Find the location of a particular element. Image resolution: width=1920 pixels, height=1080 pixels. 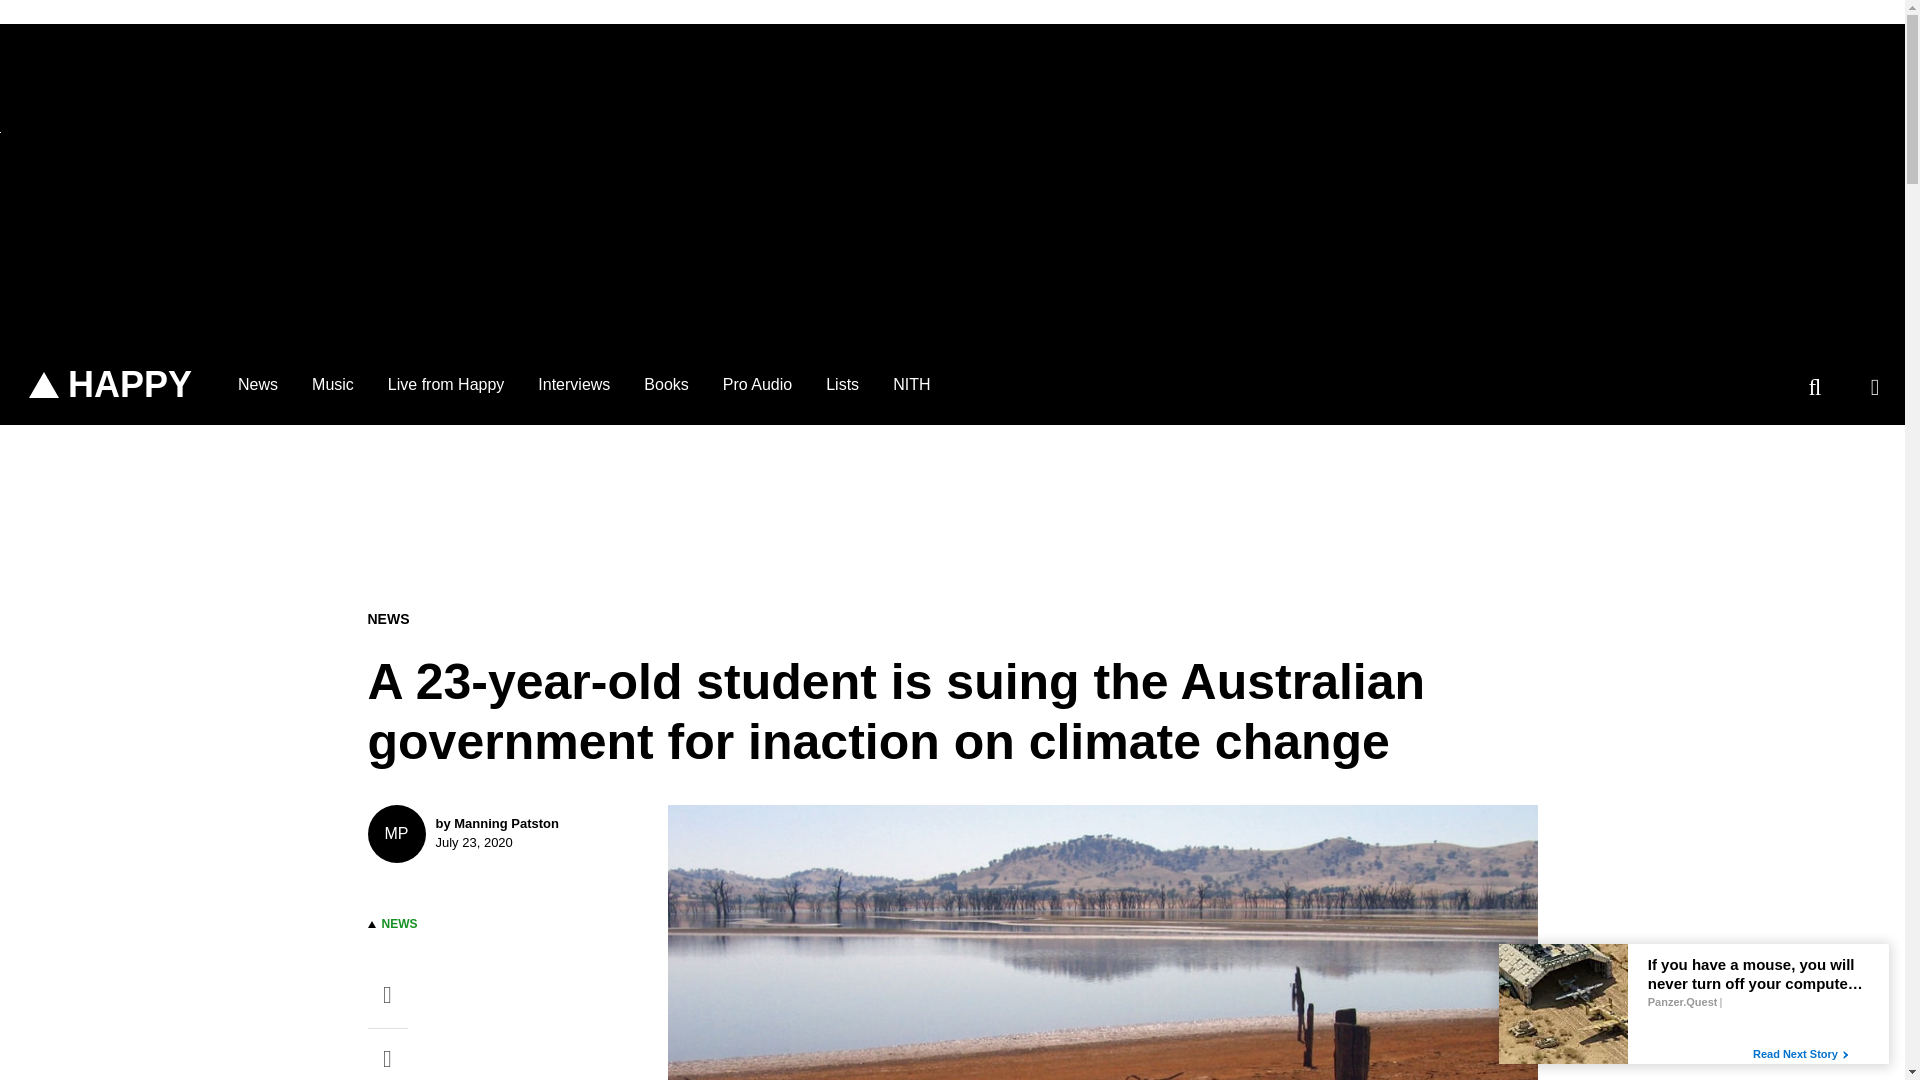

News is located at coordinates (332, 384).